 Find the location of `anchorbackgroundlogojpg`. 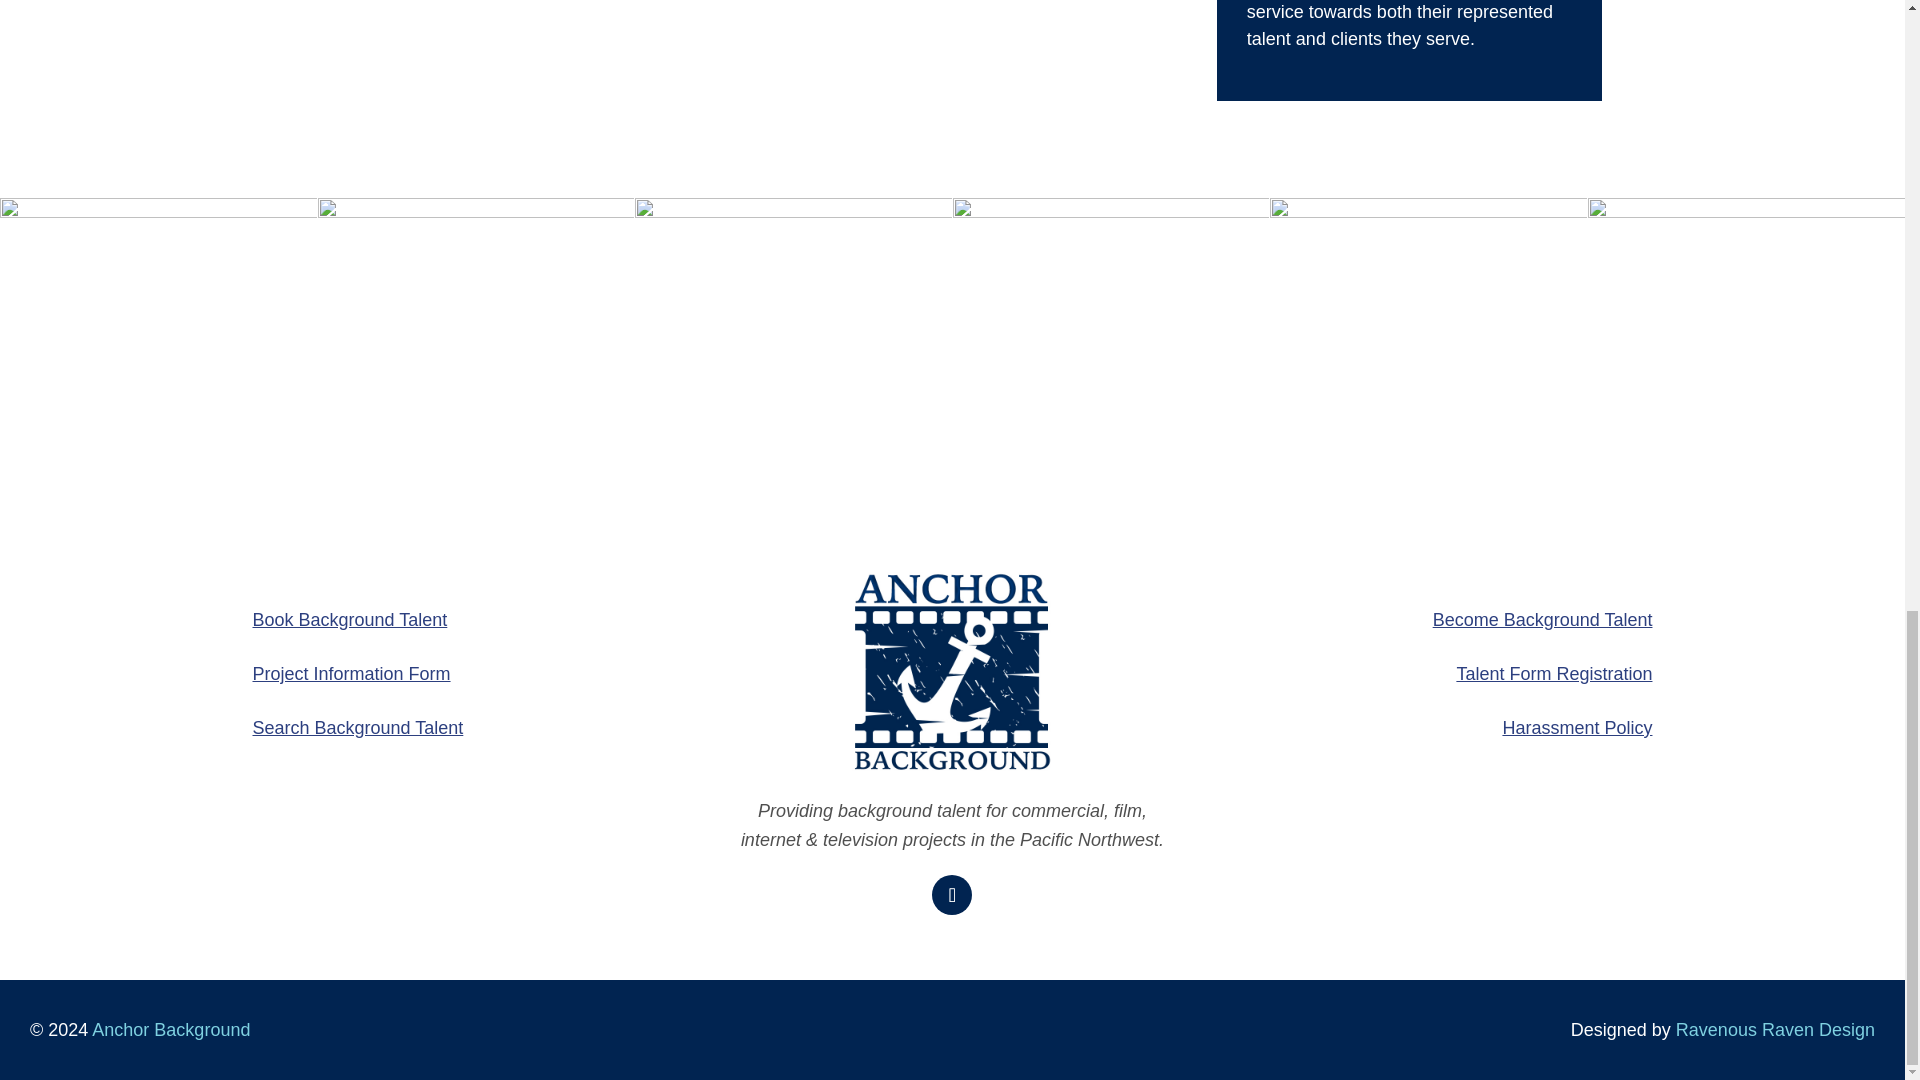

anchorbackgroundlogojpg is located at coordinates (952, 672).